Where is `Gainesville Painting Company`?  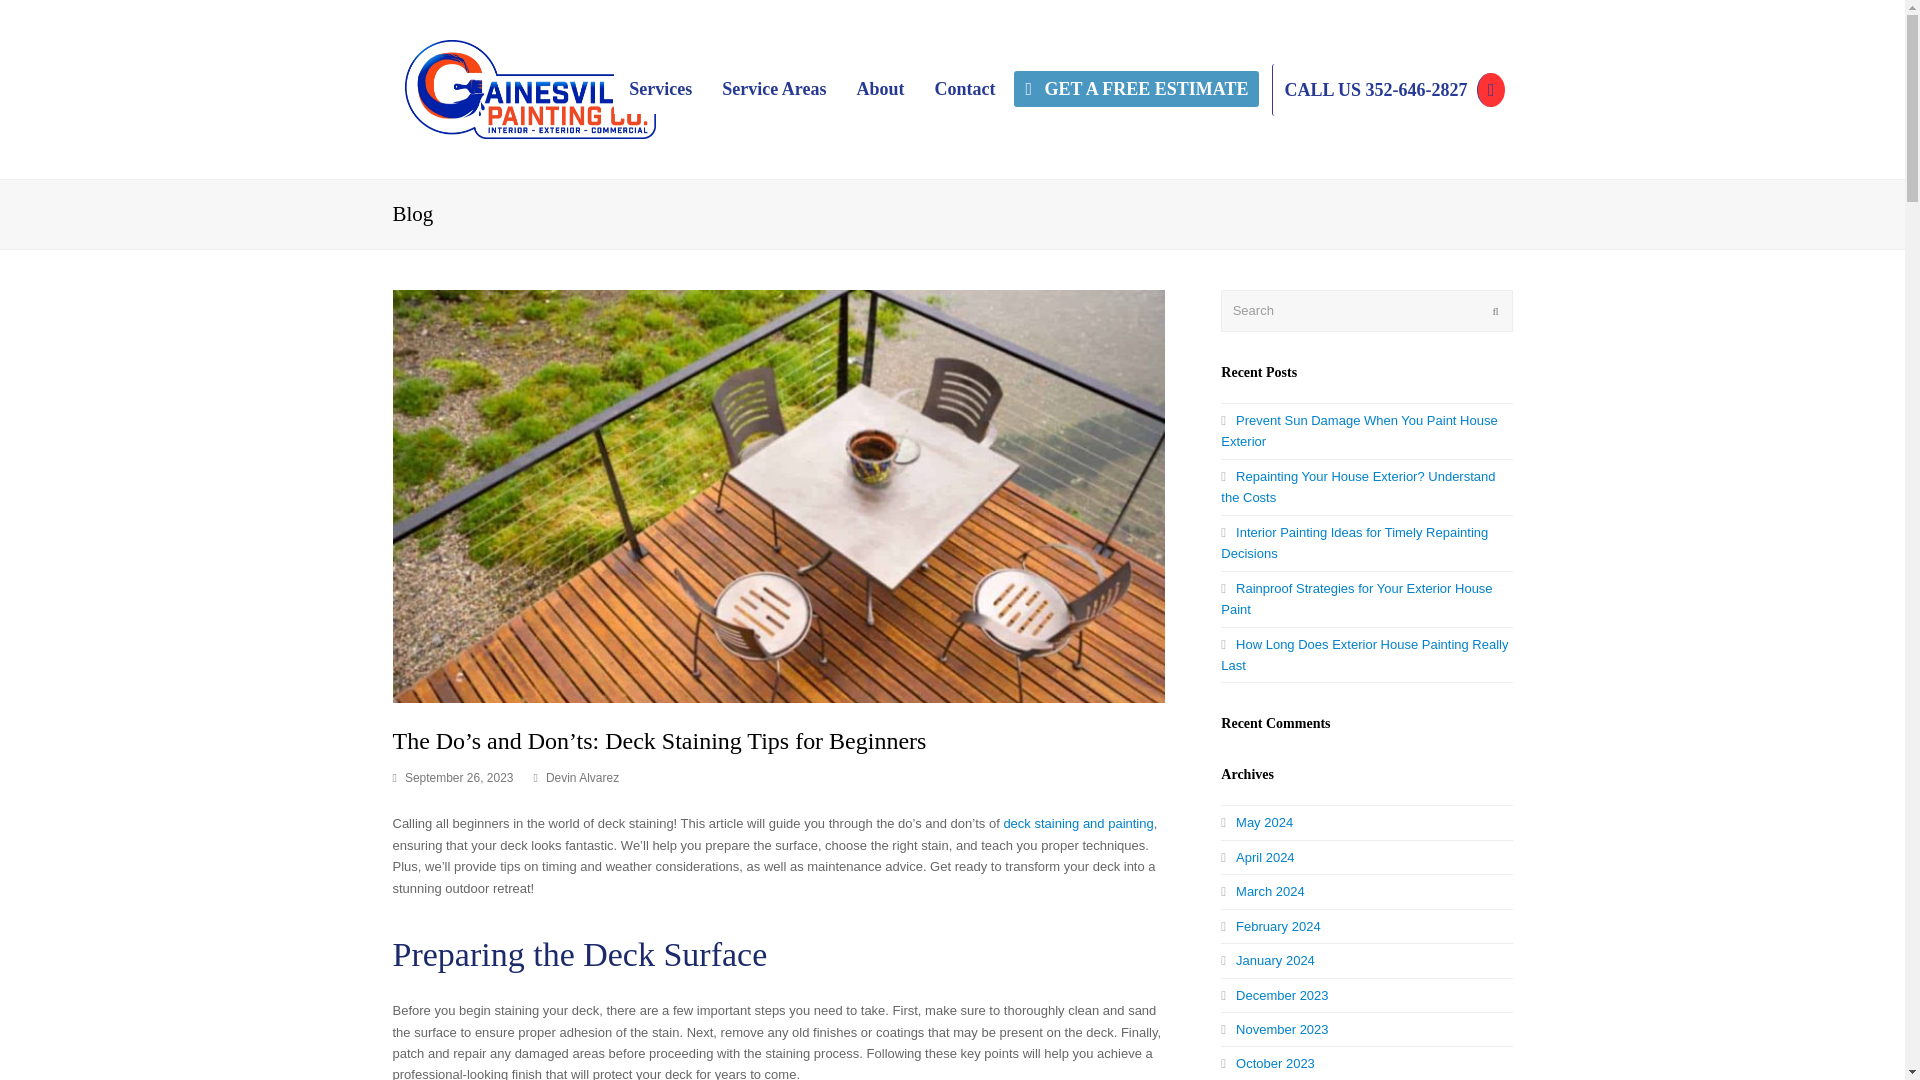 Gainesville Painting Company is located at coordinates (528, 88).